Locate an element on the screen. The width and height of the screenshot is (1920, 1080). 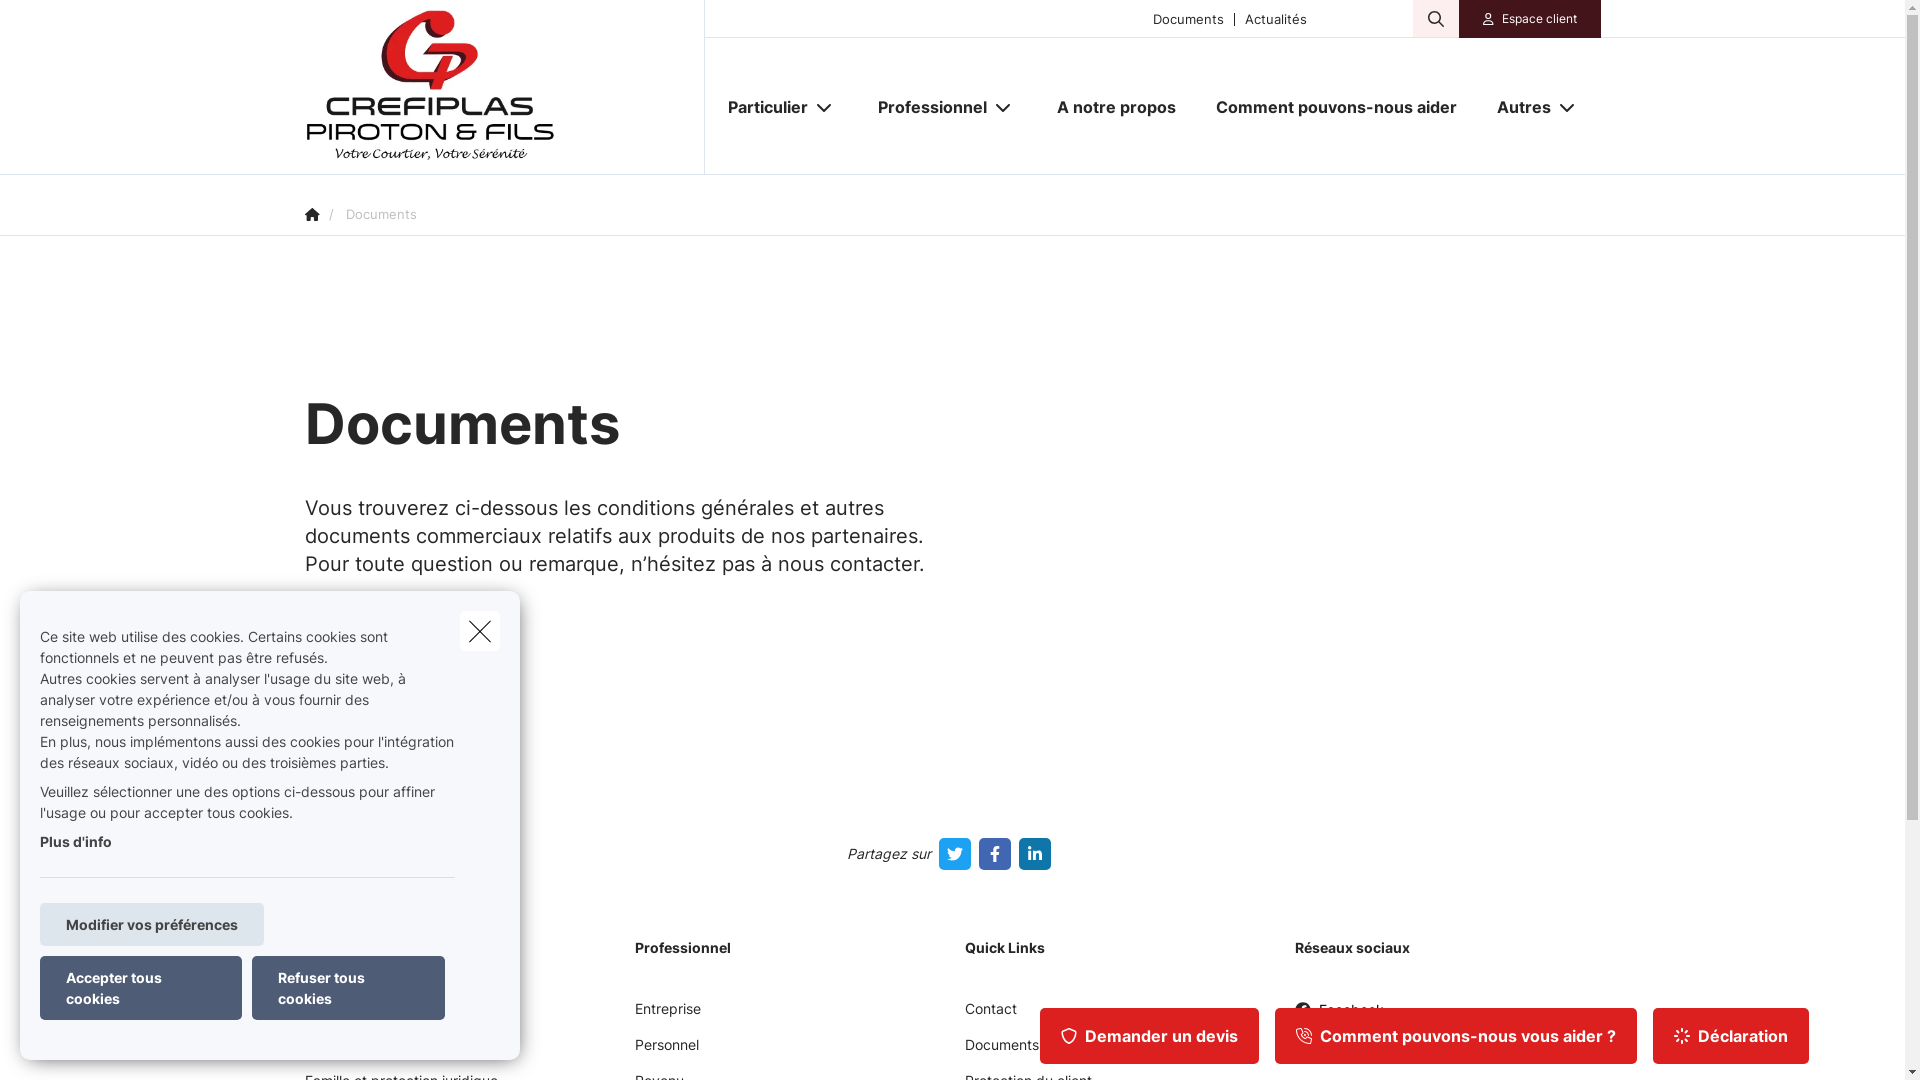
Contact is located at coordinates (990, 1016).